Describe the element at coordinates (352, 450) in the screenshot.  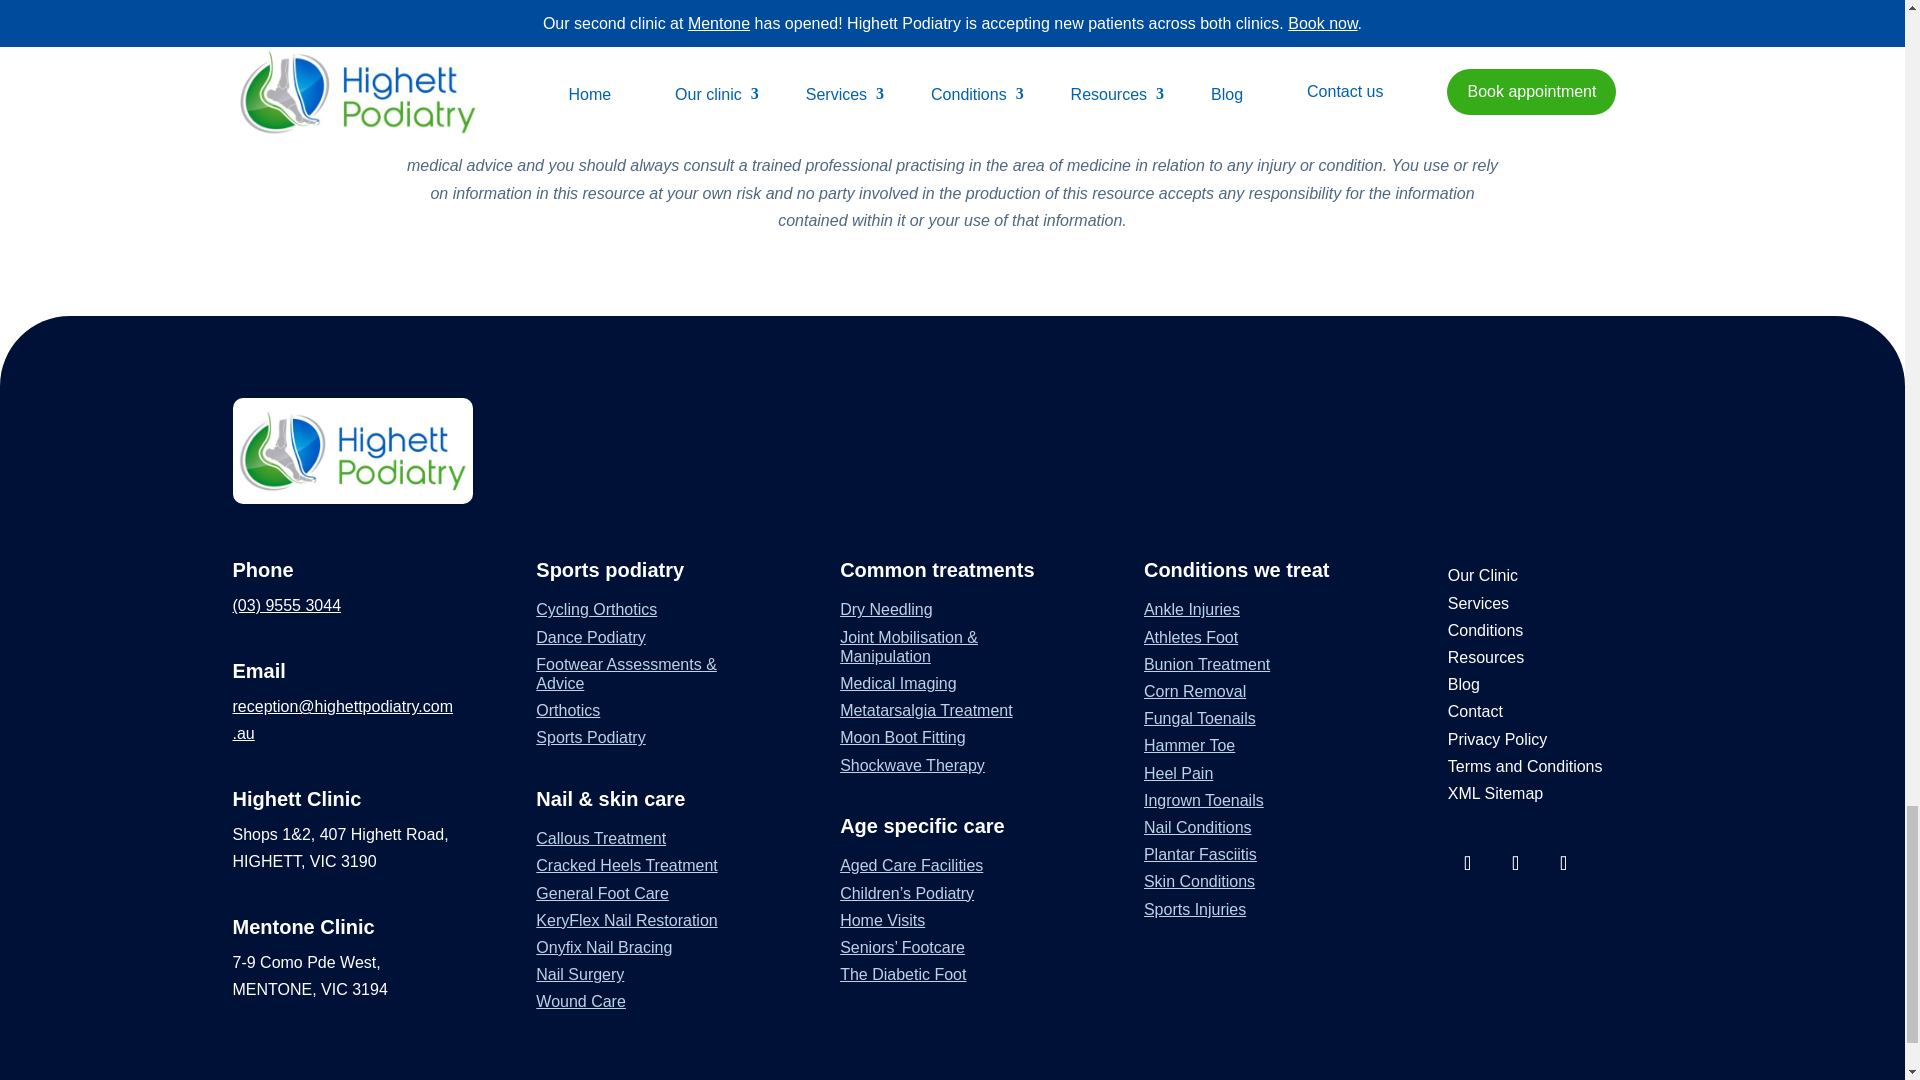
I see `Highett Podiatry Logo` at that location.